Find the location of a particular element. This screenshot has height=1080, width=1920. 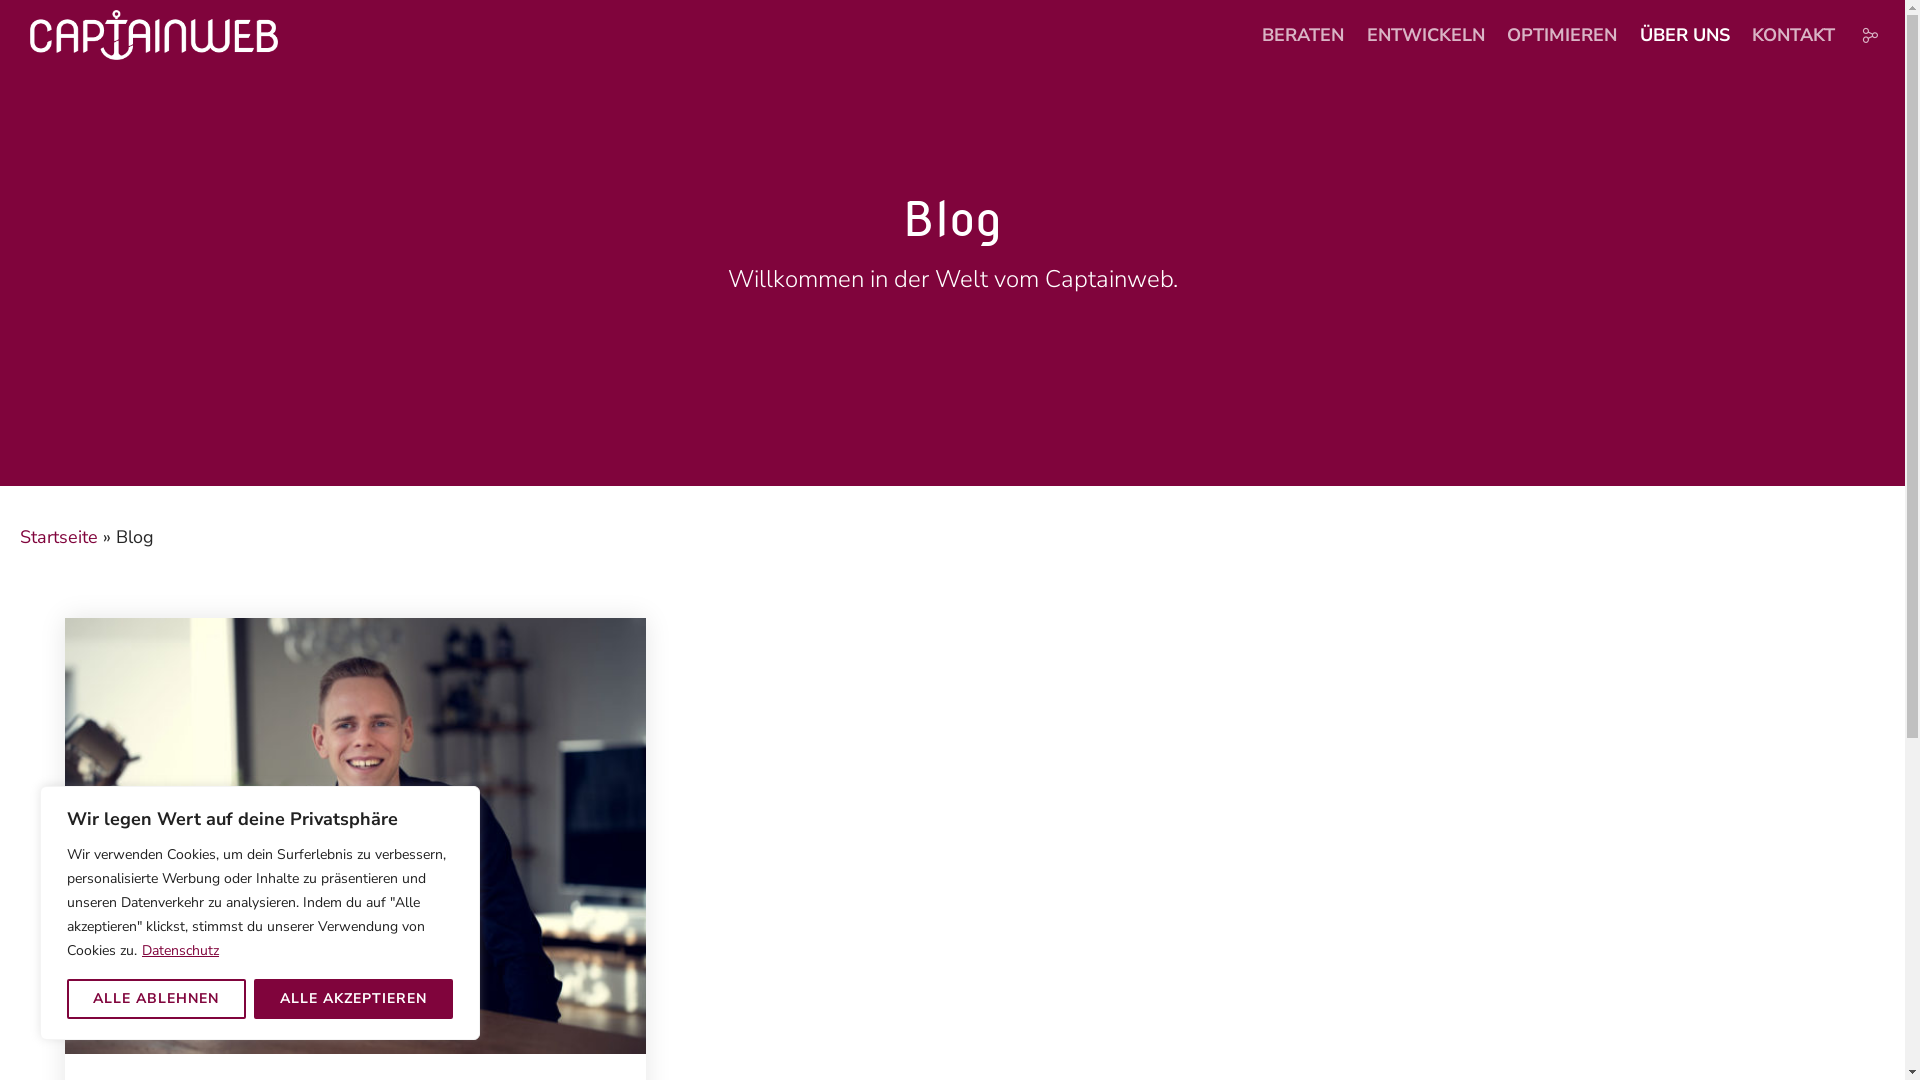

Datenschutz is located at coordinates (1730, 1035).